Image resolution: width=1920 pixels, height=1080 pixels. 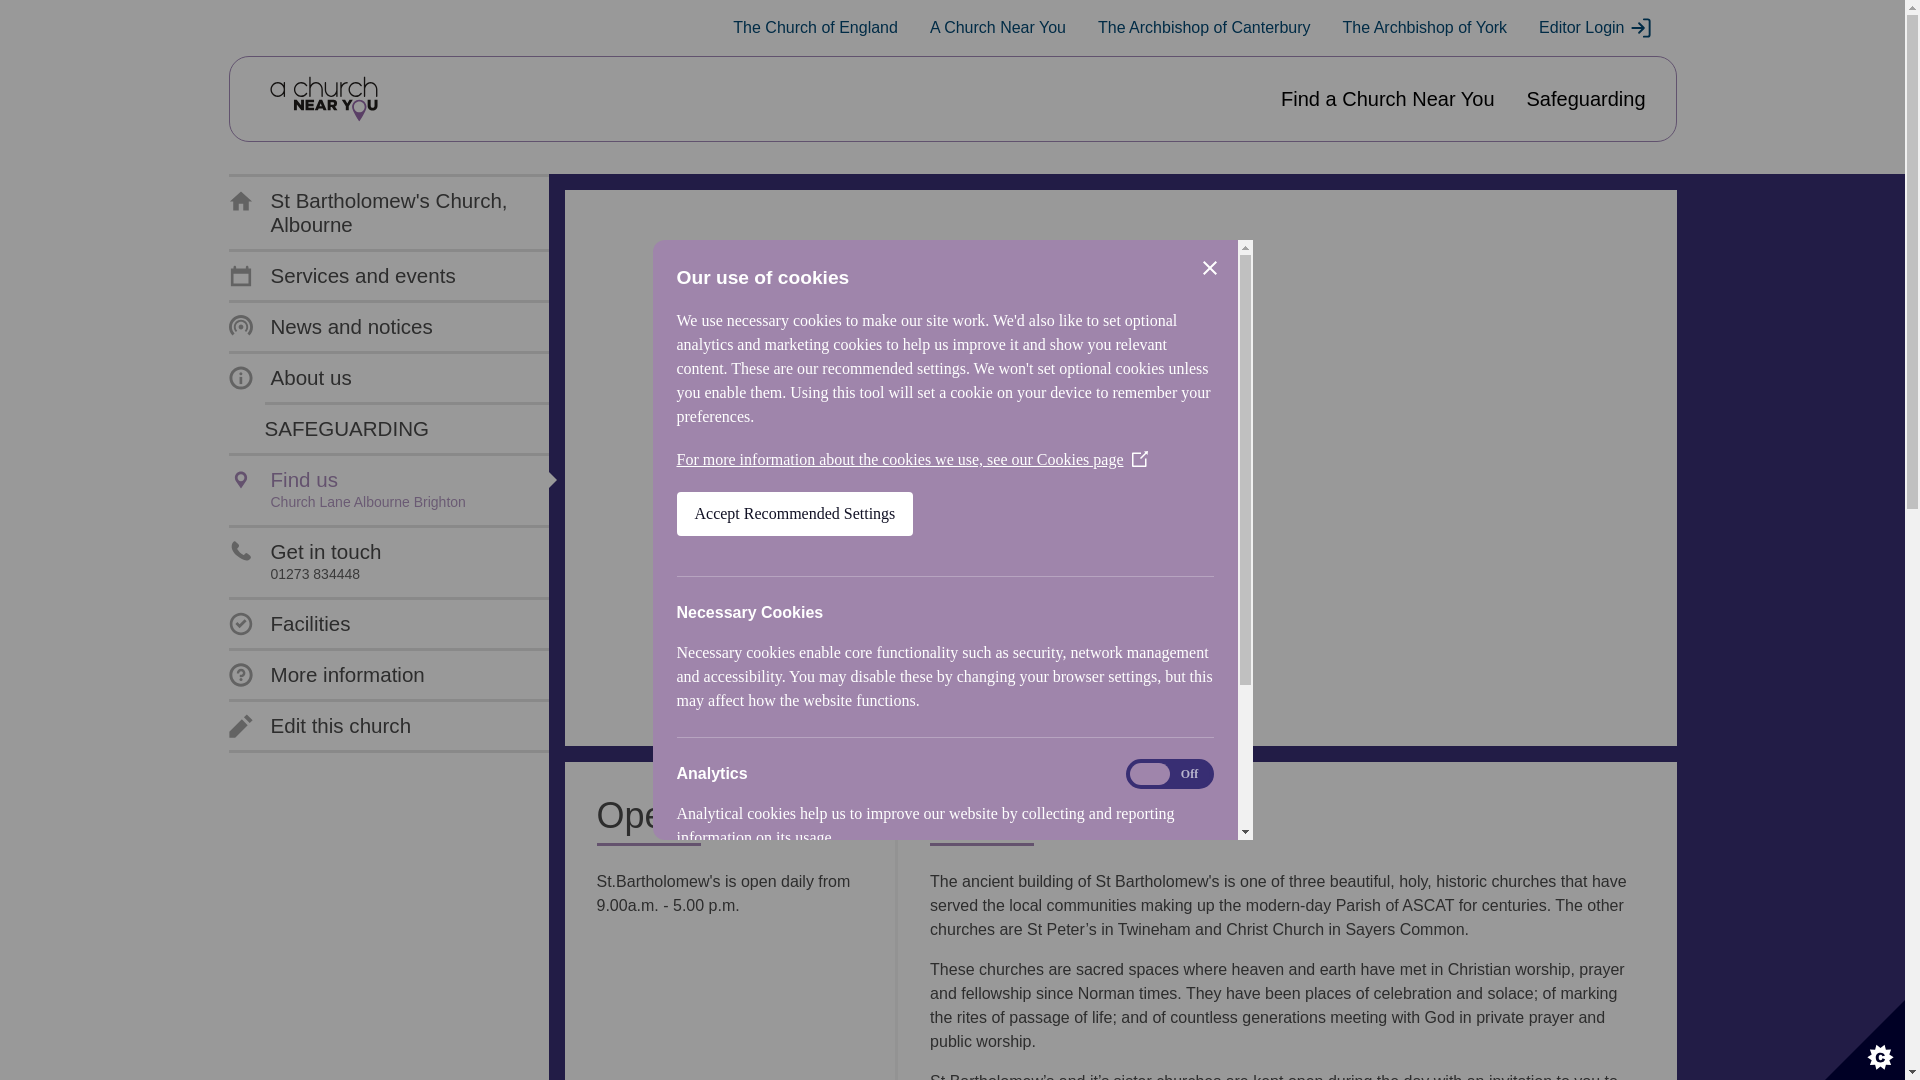 I want to click on About us, so click(x=290, y=378).